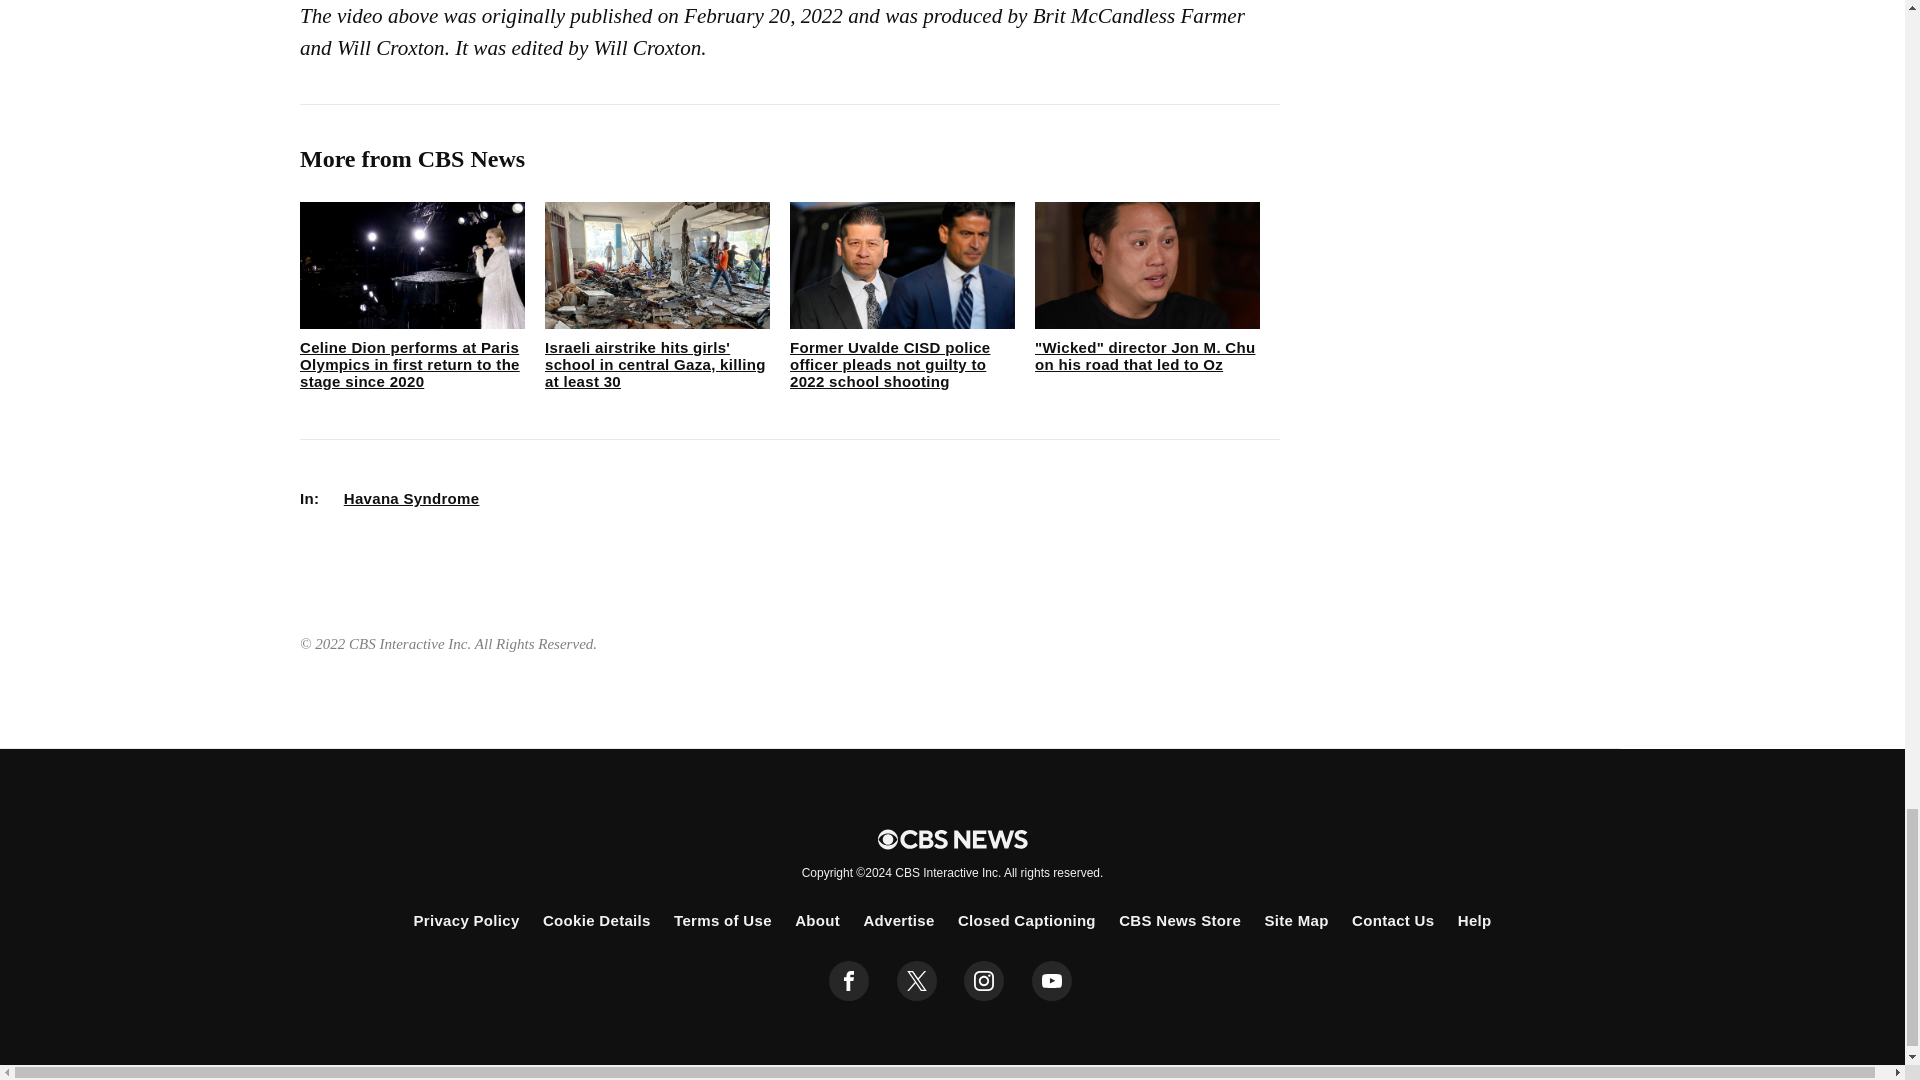 This screenshot has width=1920, height=1080. Describe the element at coordinates (916, 981) in the screenshot. I see `twitter` at that location.